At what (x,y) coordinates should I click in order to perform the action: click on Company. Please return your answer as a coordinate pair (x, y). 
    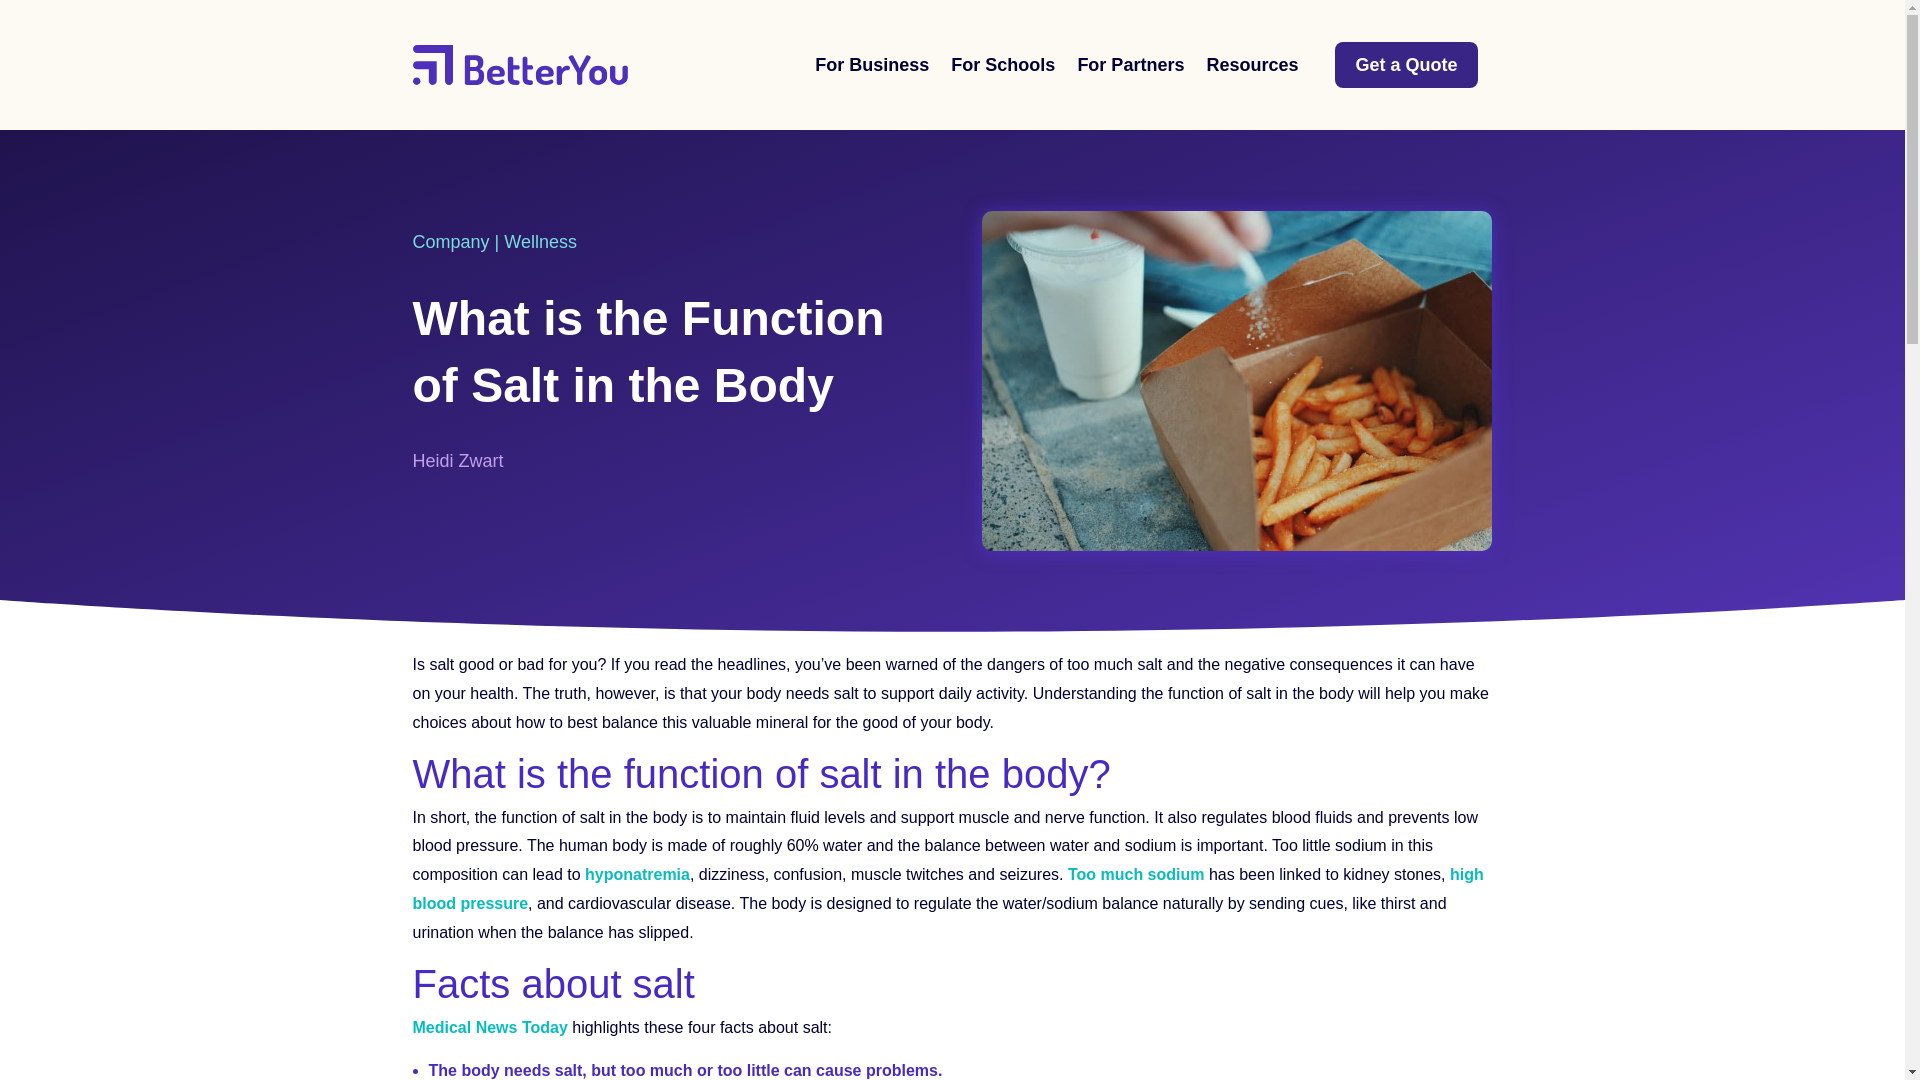
    Looking at the image, I should click on (450, 242).